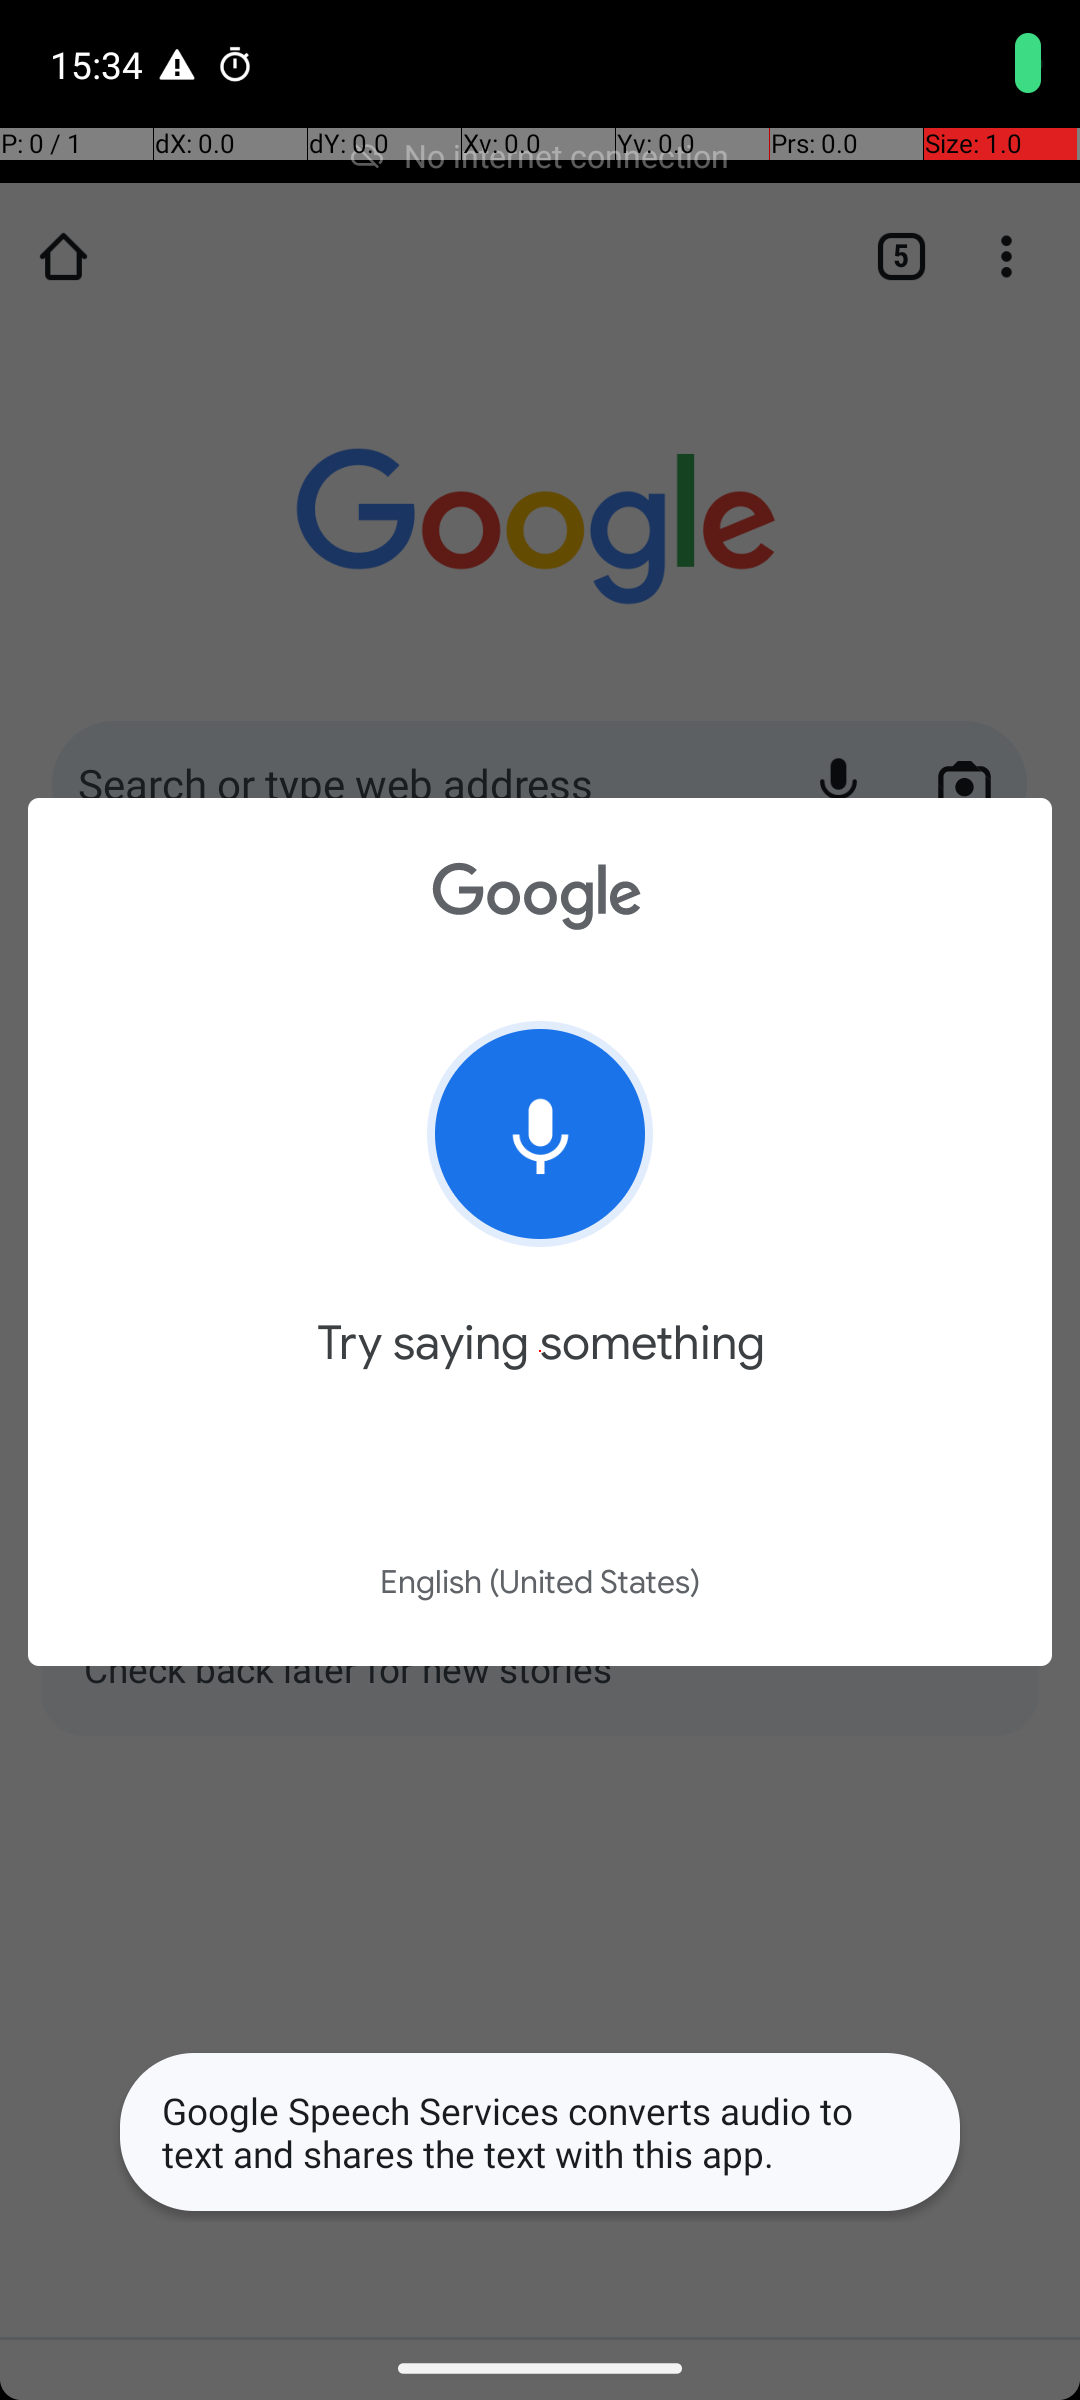 This screenshot has height=2400, width=1080. I want to click on Applications are using your microphone., so click(954, 64).